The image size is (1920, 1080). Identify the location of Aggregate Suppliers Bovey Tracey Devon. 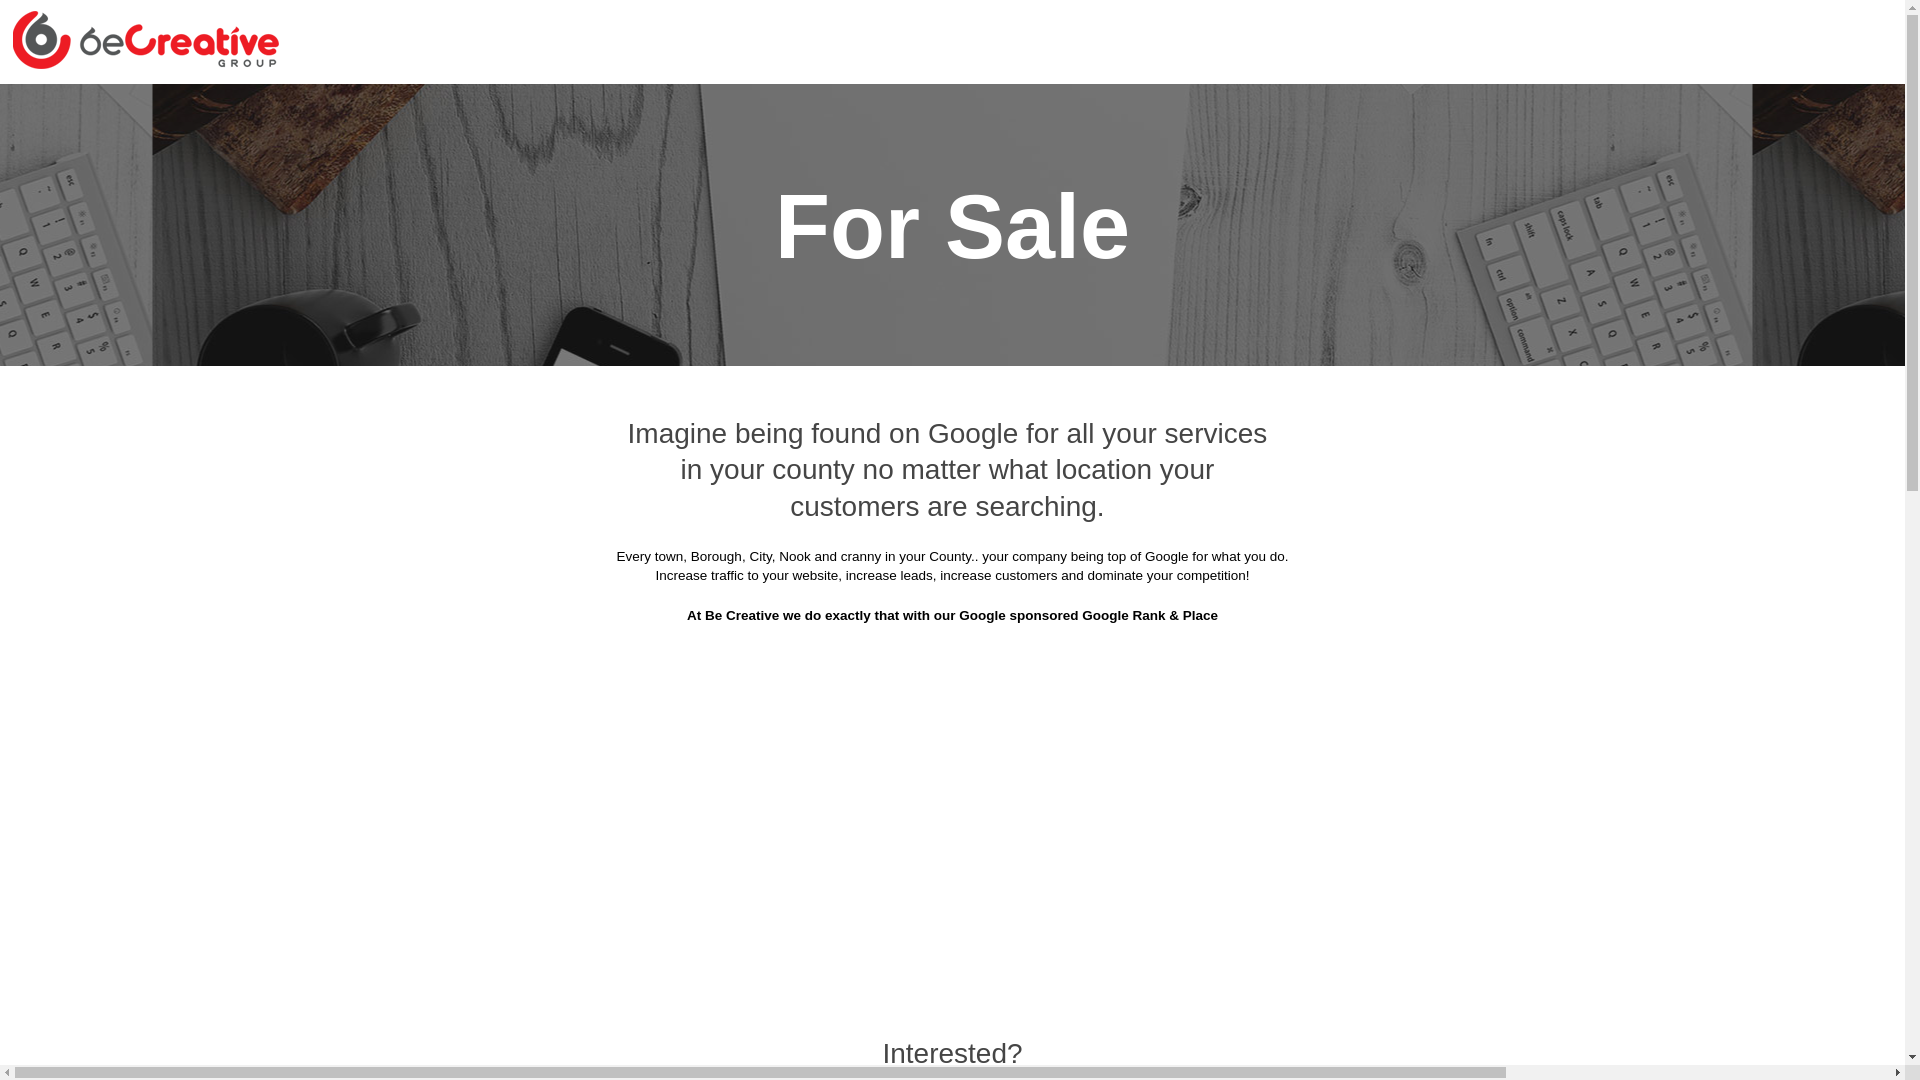
(1411, 159).